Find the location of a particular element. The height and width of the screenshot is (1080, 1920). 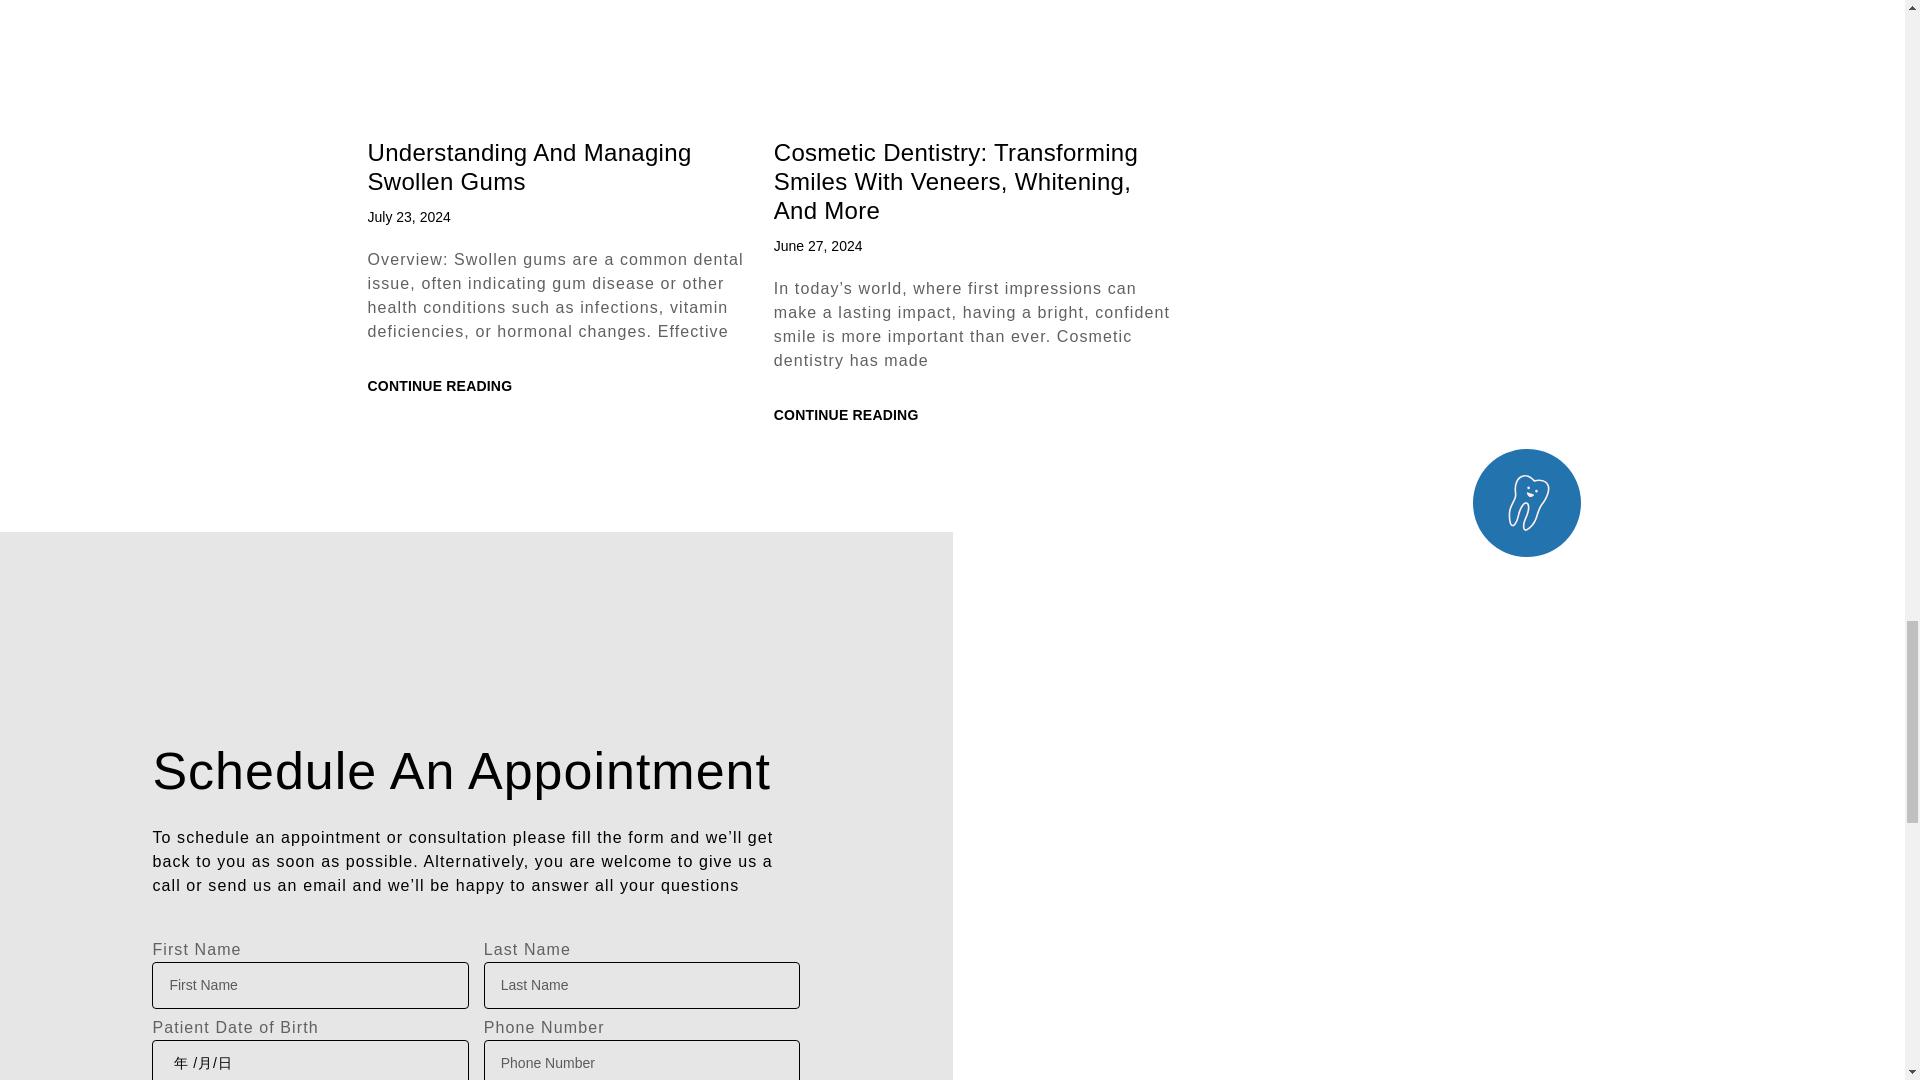

CONTINUE READING is located at coordinates (846, 415).